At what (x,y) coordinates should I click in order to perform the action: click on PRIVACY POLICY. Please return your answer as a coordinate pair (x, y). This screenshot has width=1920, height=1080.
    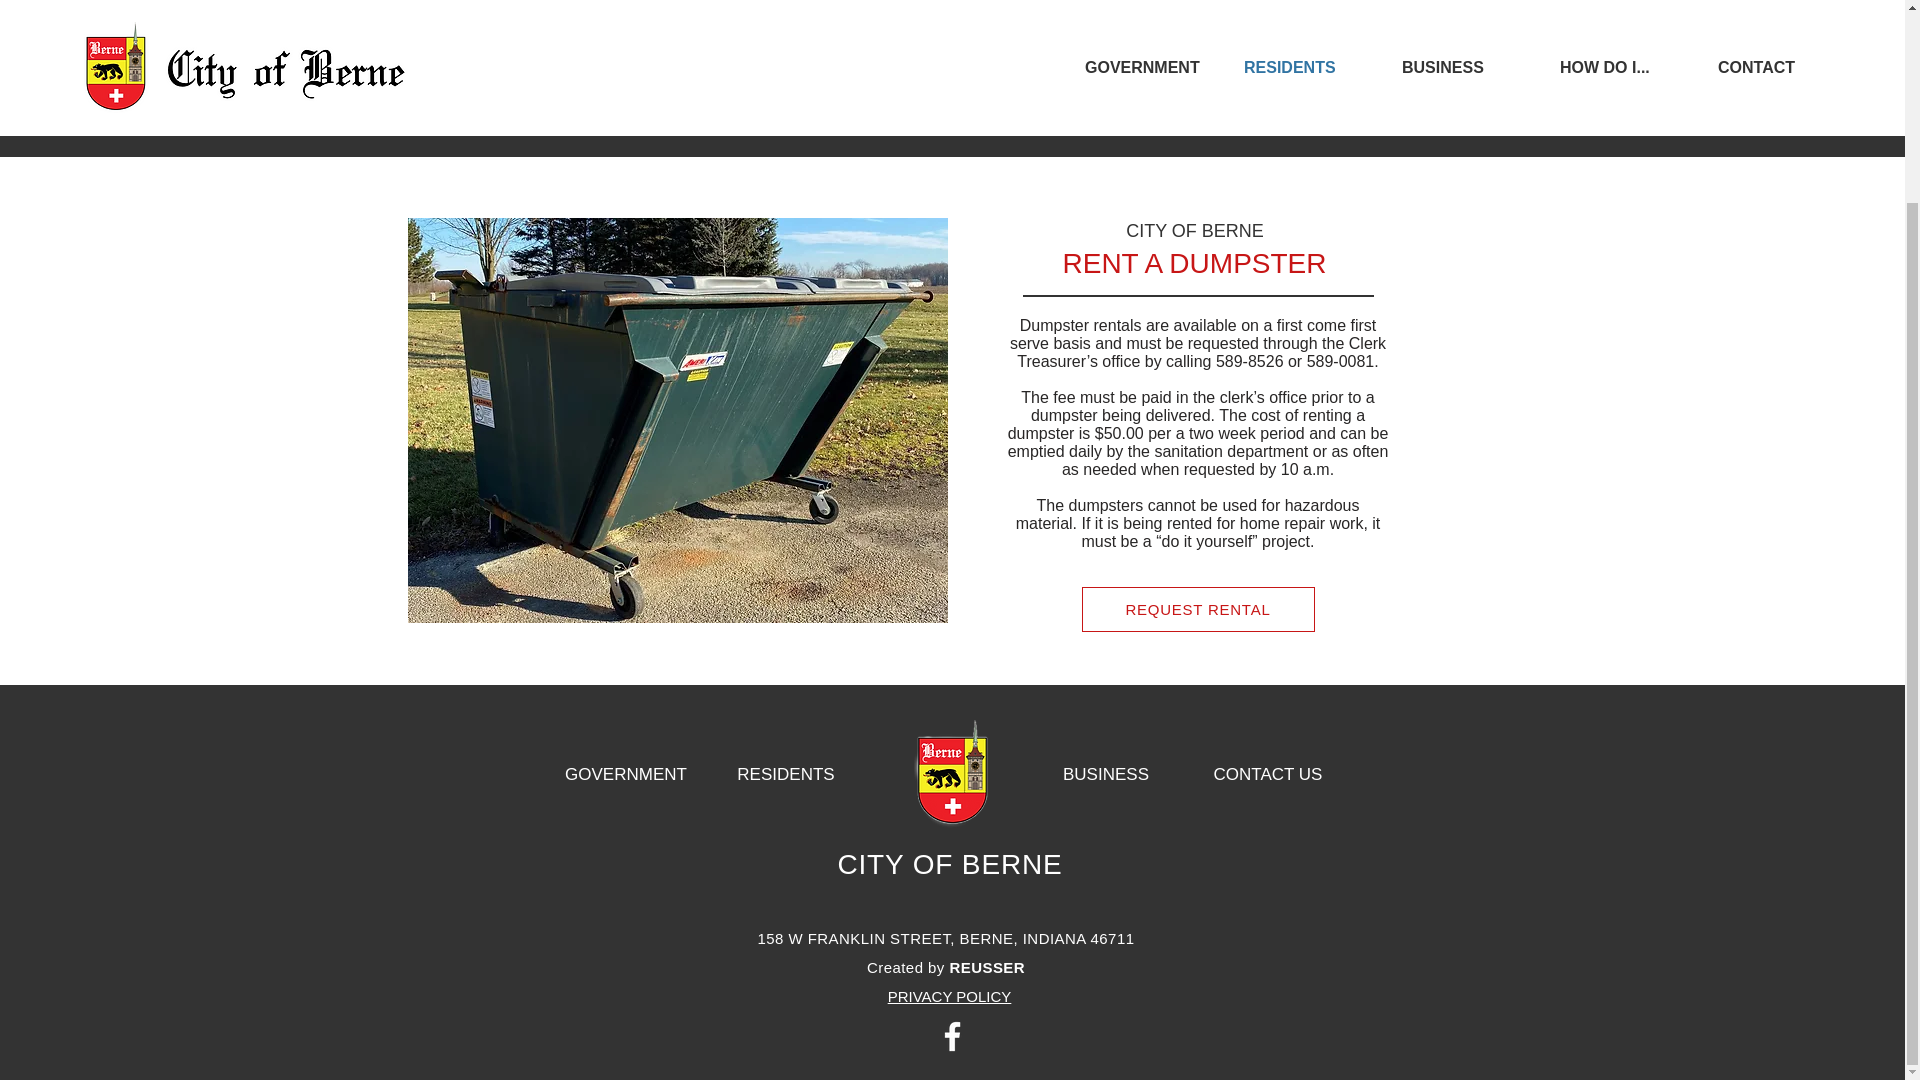
    Looking at the image, I should click on (949, 996).